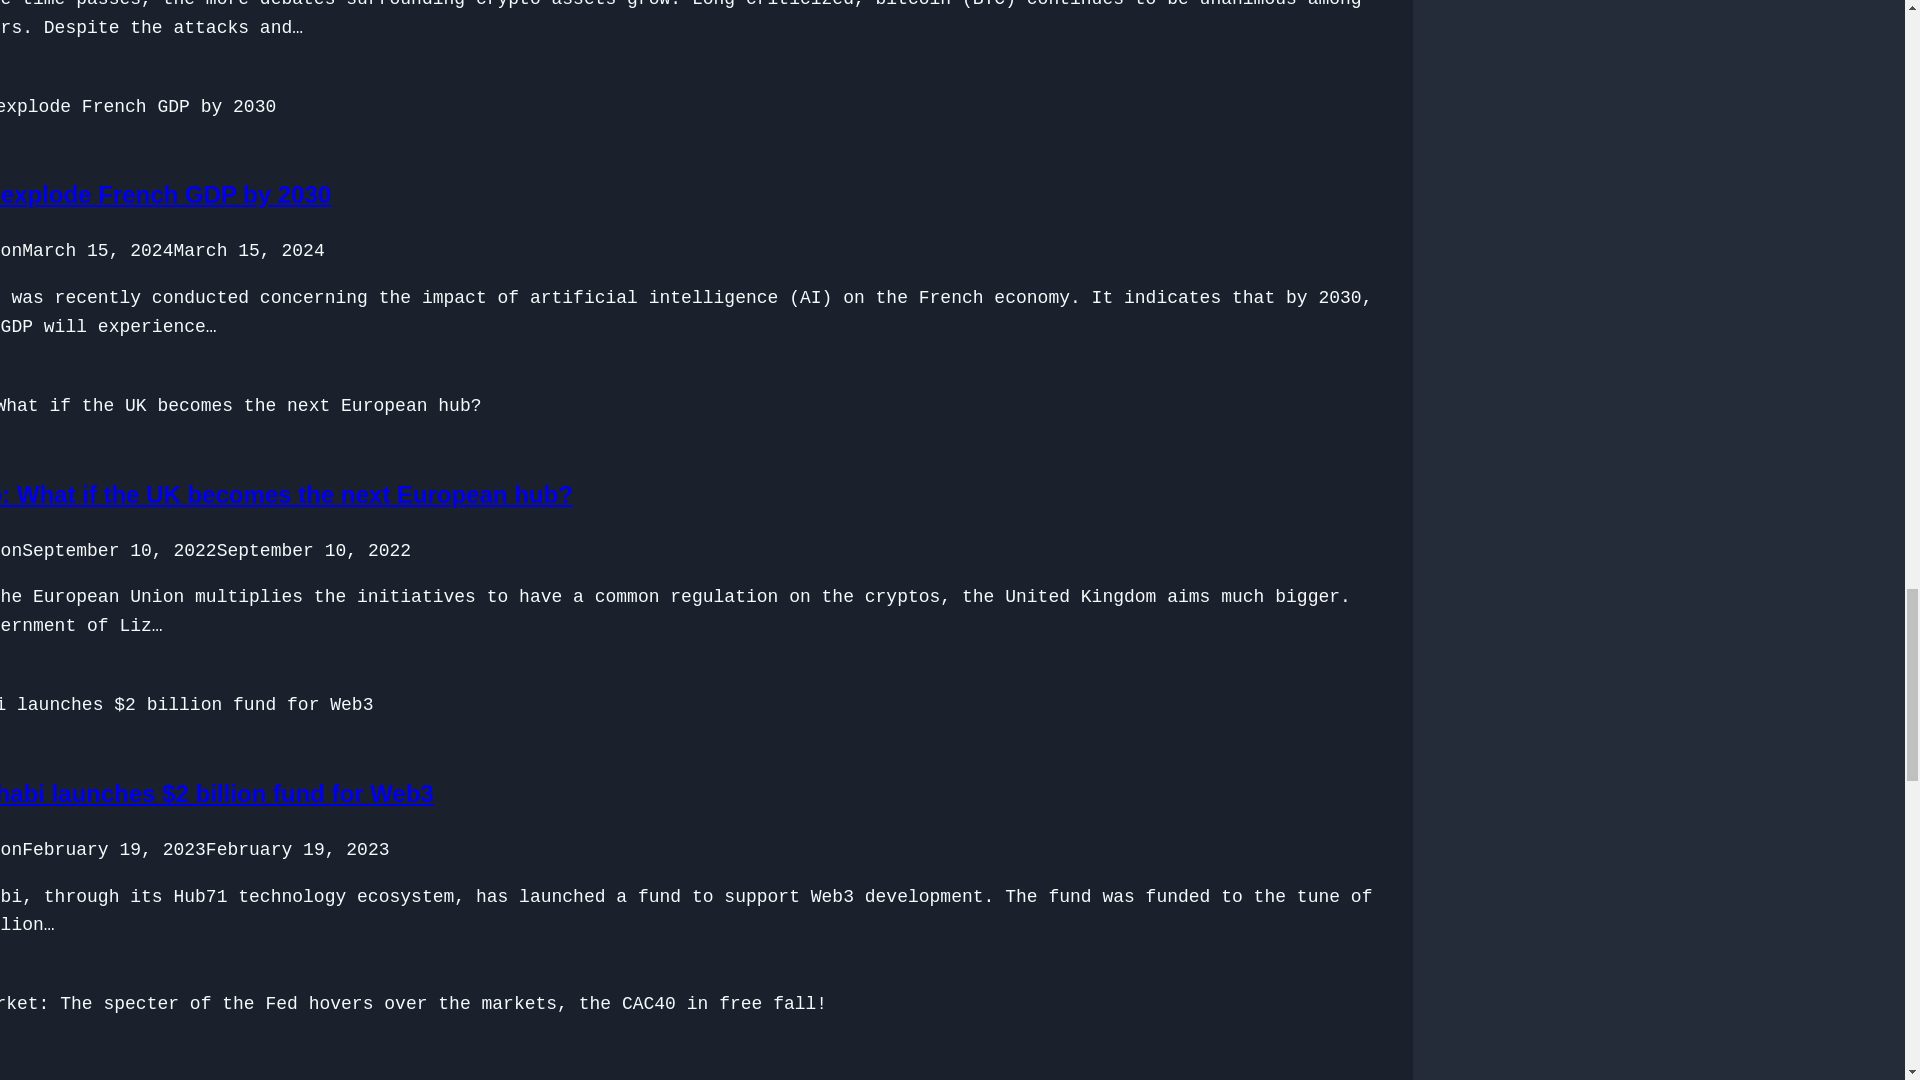 This screenshot has width=1920, height=1080. What do you see at coordinates (286, 494) in the screenshot?
I see `Crypto: What if the UK becomes the next European hub?` at bounding box center [286, 494].